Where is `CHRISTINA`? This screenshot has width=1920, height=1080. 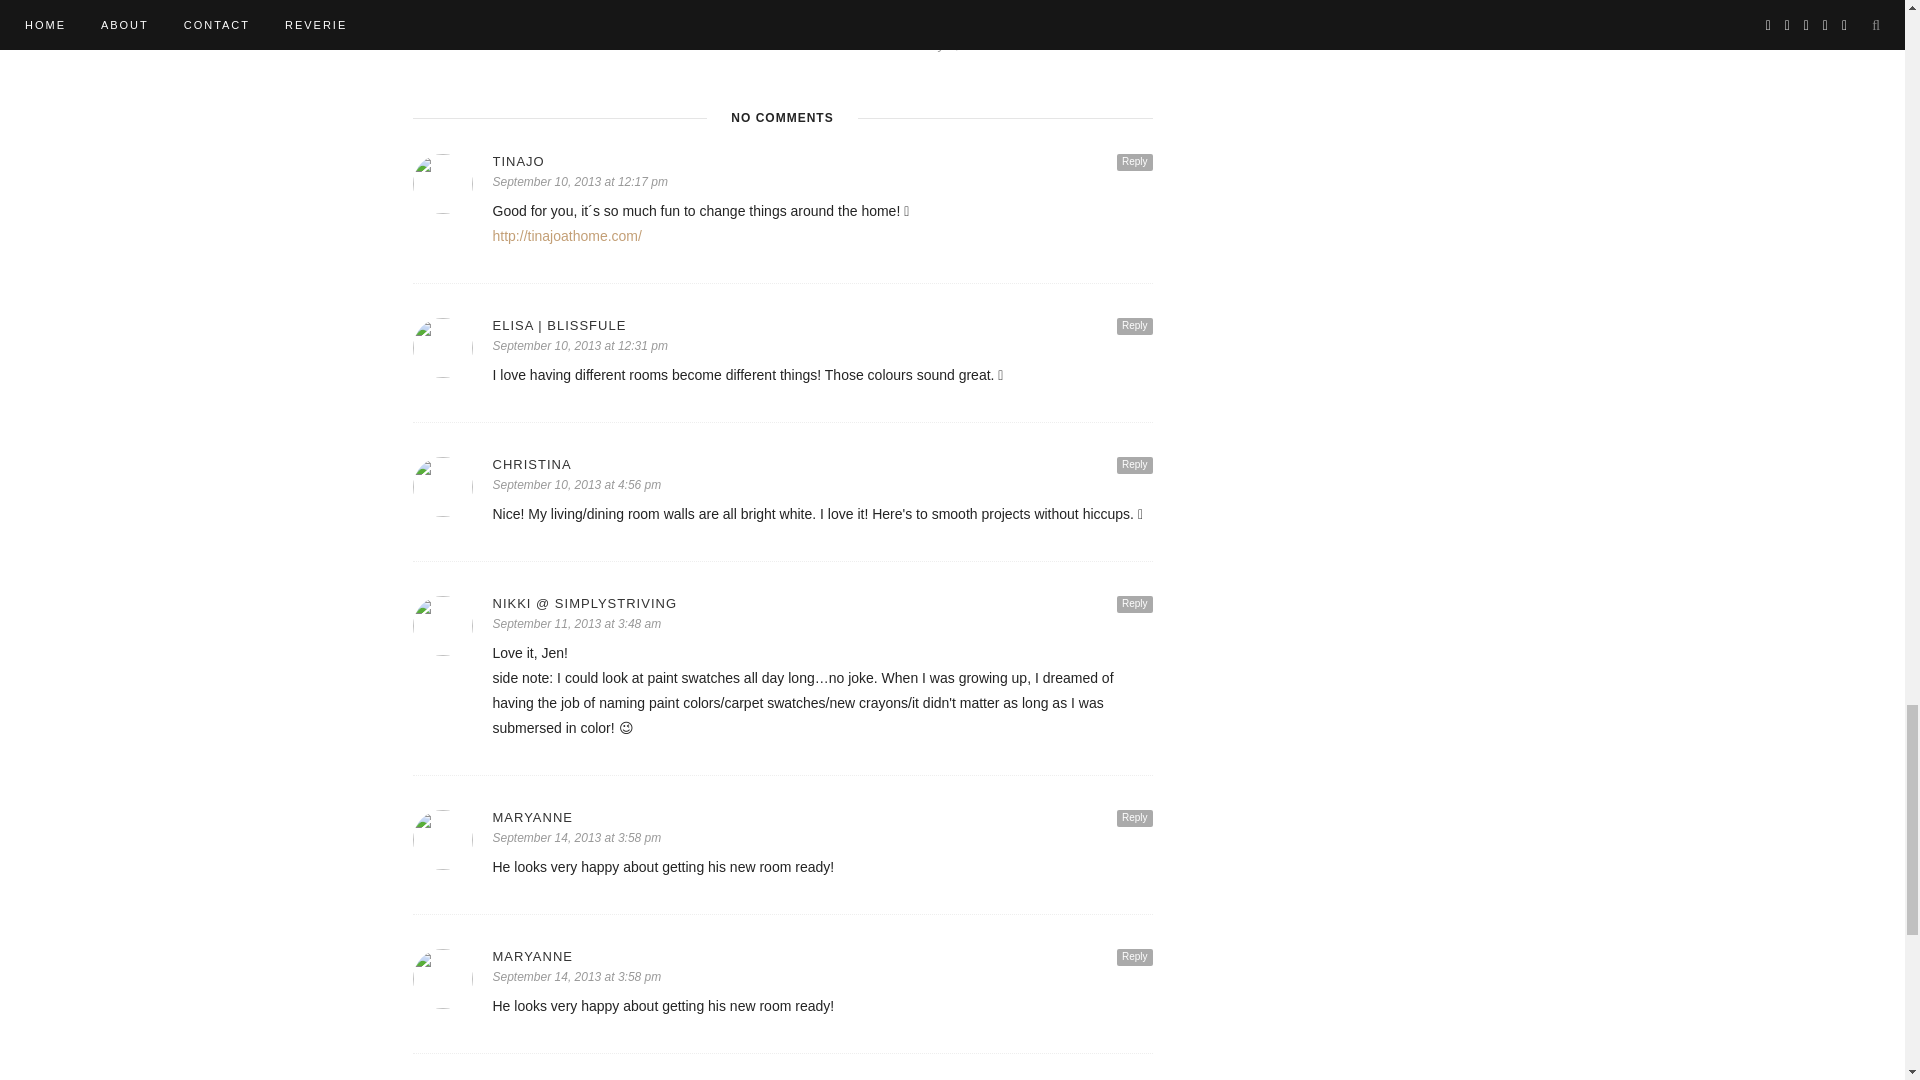 CHRISTINA is located at coordinates (822, 464).